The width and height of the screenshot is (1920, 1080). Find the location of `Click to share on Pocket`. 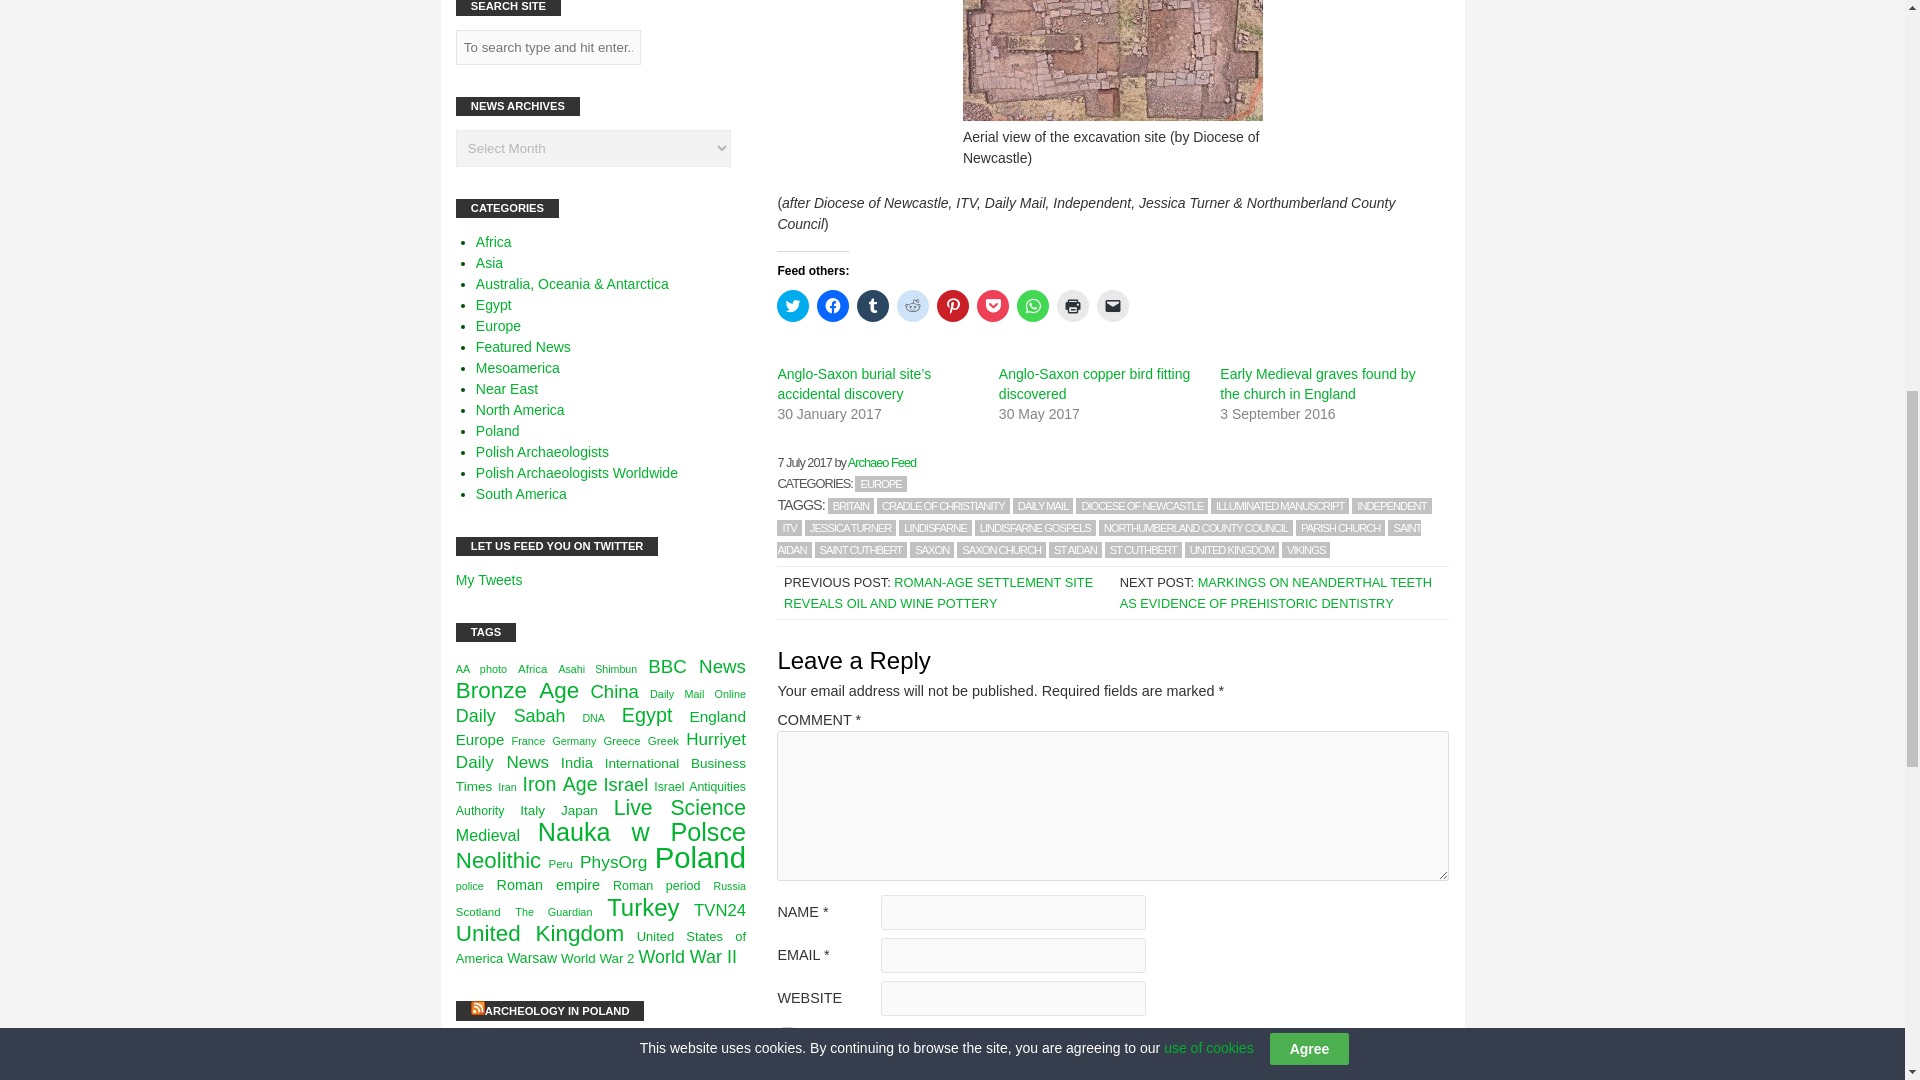

Click to share on Pocket is located at coordinates (993, 306).